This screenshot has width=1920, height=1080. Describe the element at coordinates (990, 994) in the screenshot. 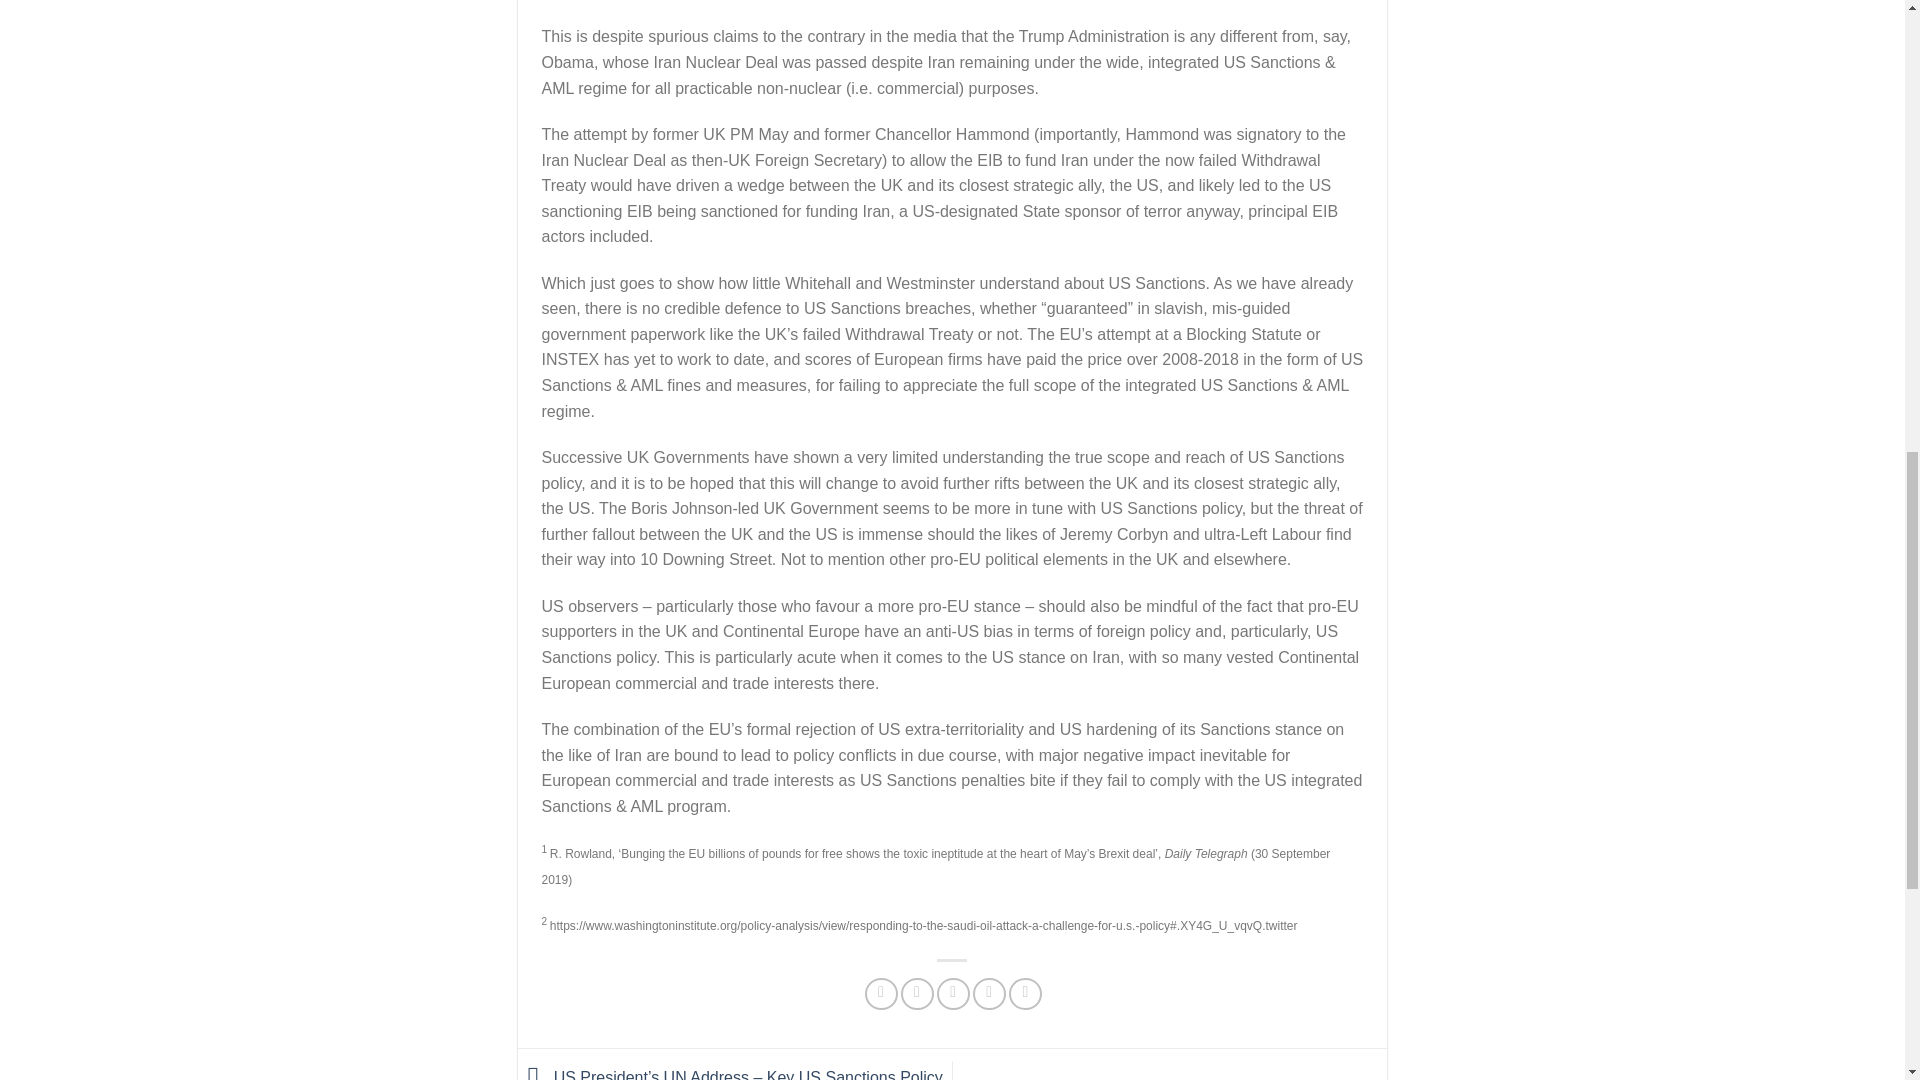

I see `Pin on Pinterest` at that location.